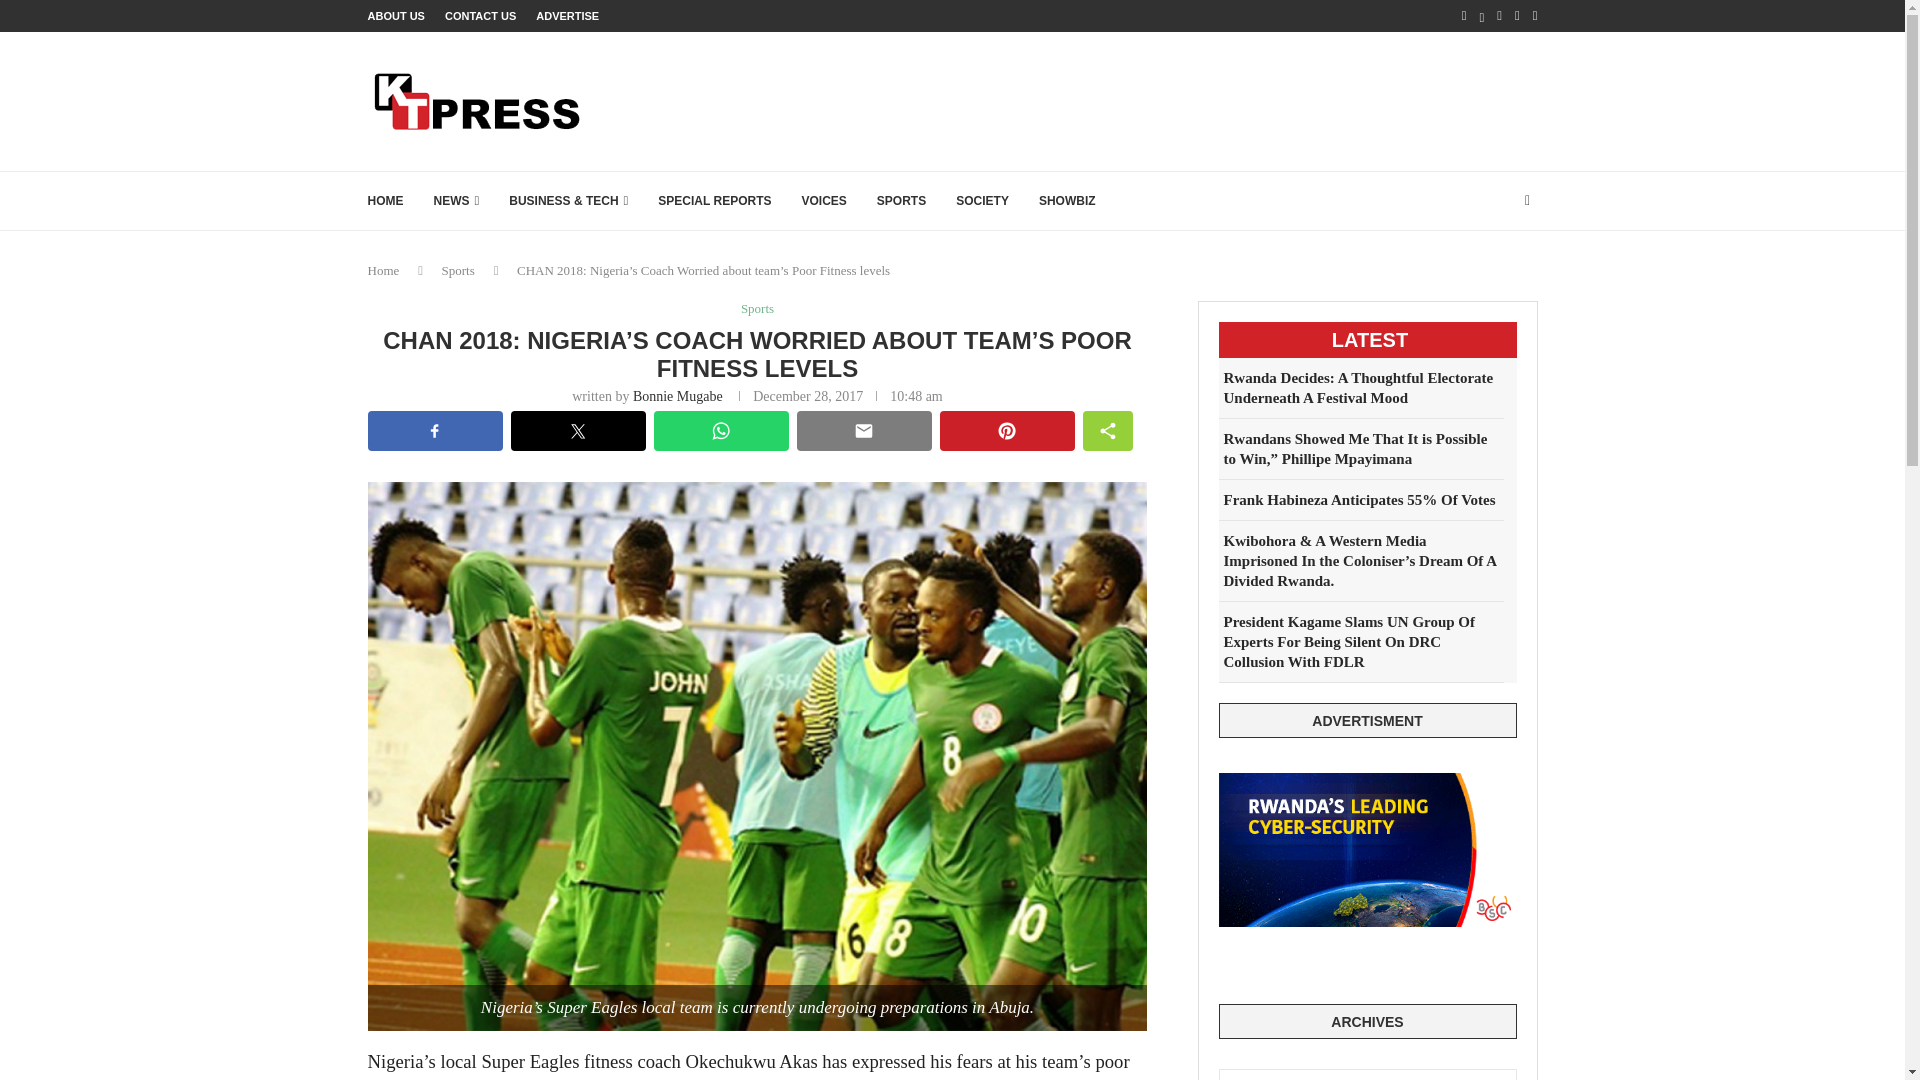  I want to click on SOCIETY, so click(982, 200).